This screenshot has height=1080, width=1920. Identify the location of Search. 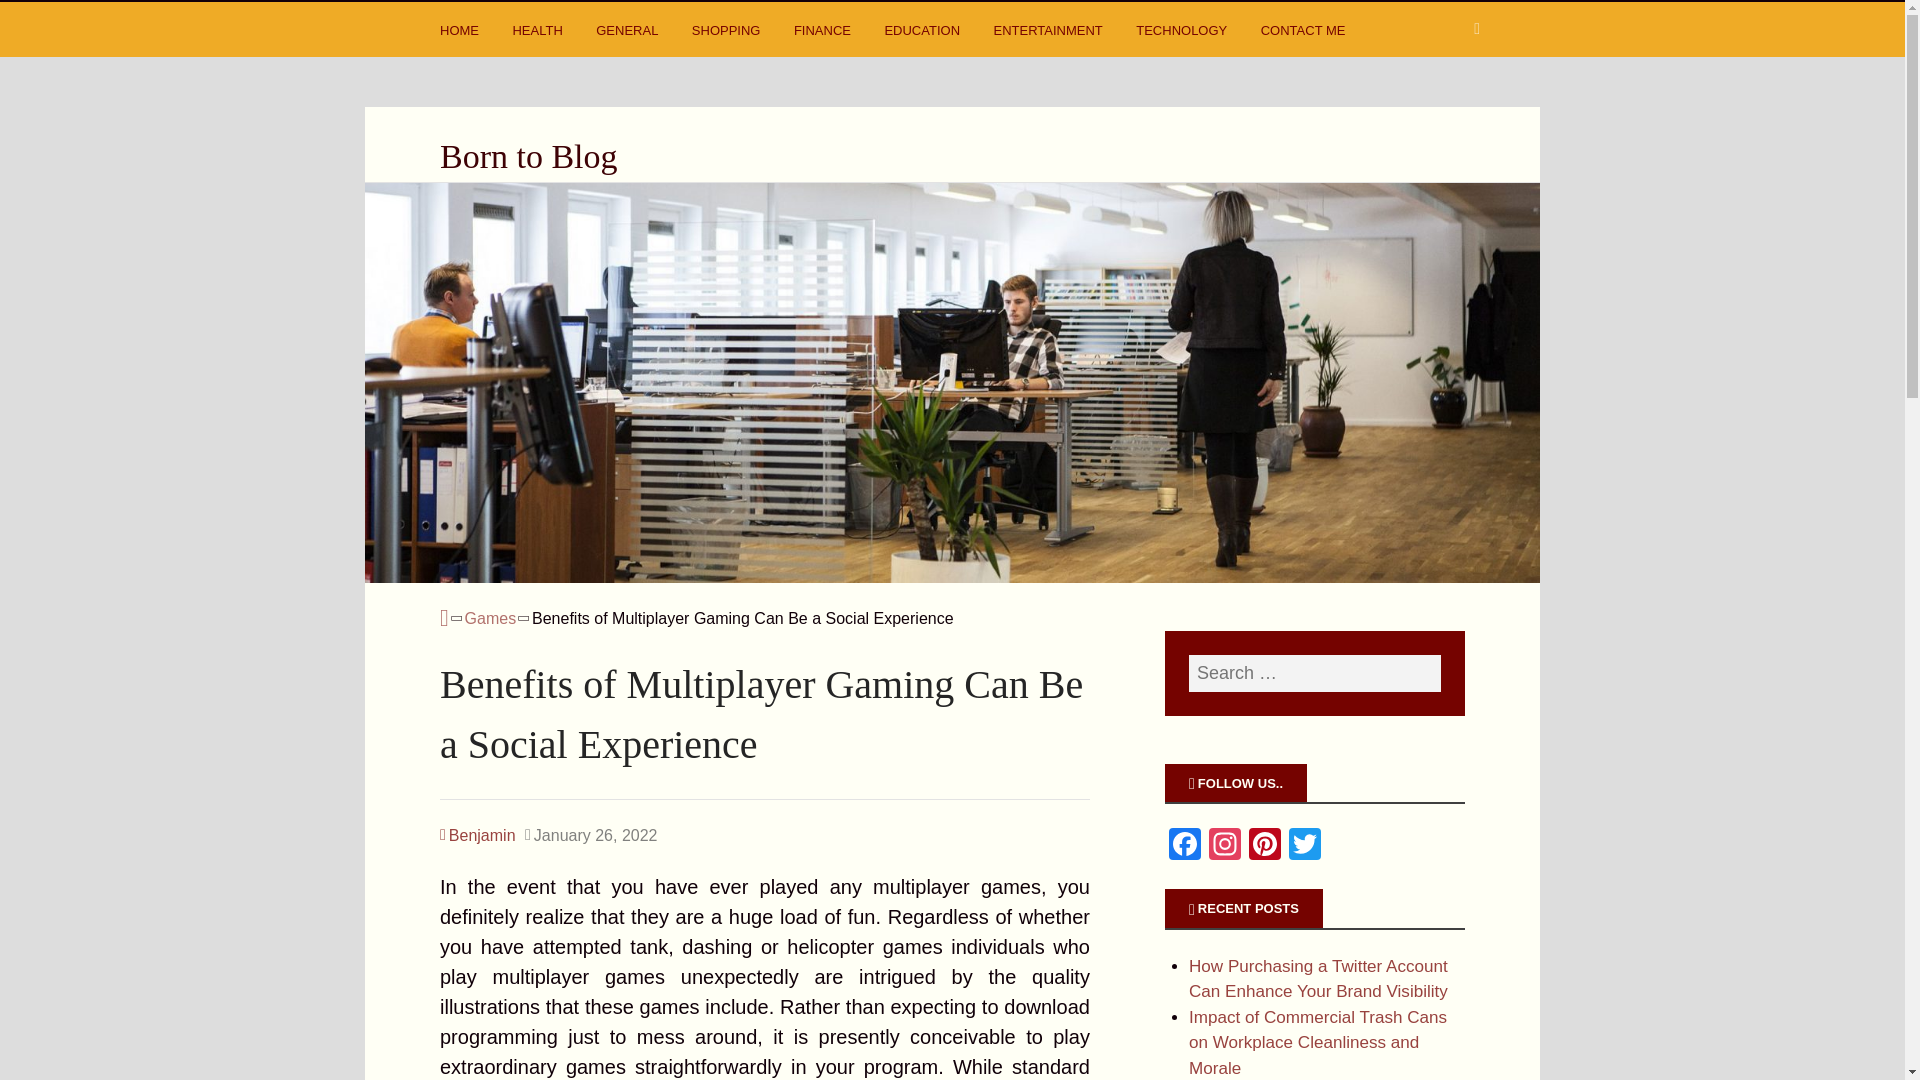
(40, 20).